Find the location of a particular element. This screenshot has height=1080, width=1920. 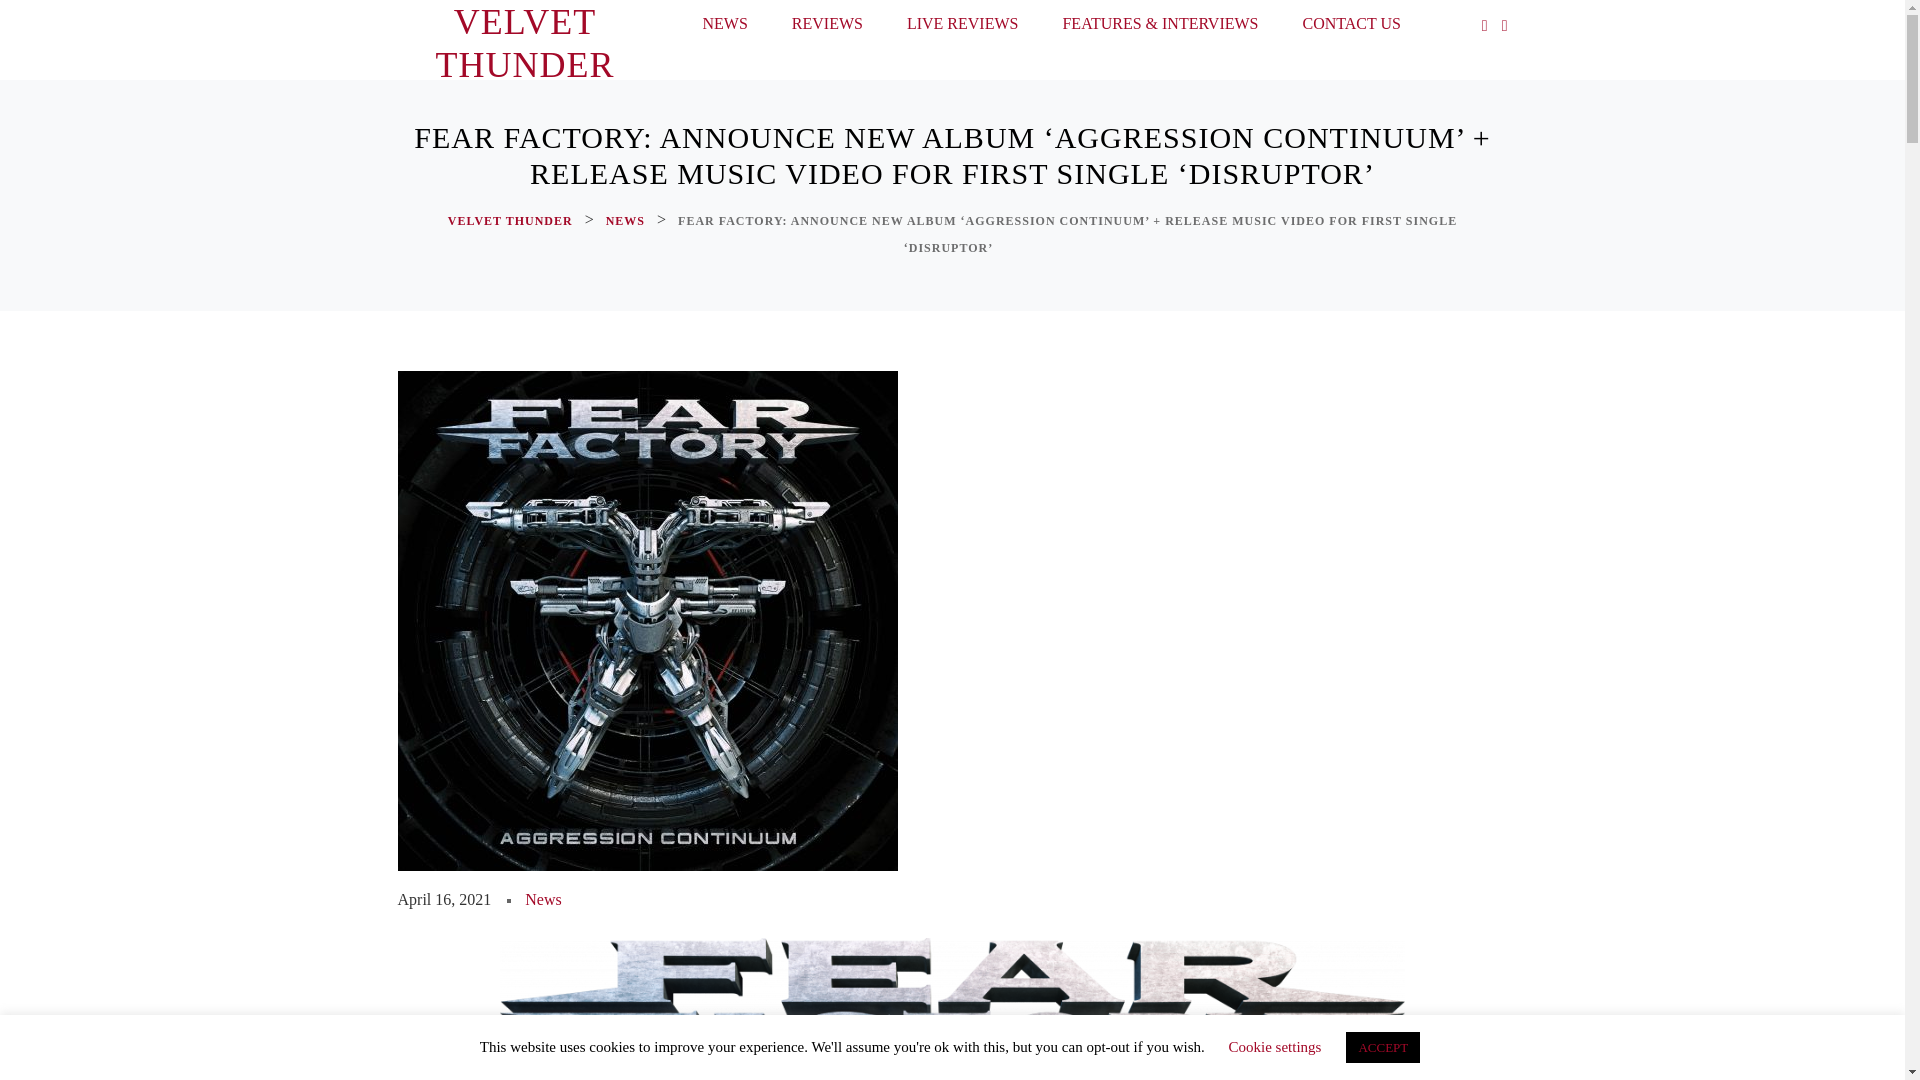

Go to VELVET THUNDER. is located at coordinates (512, 221).